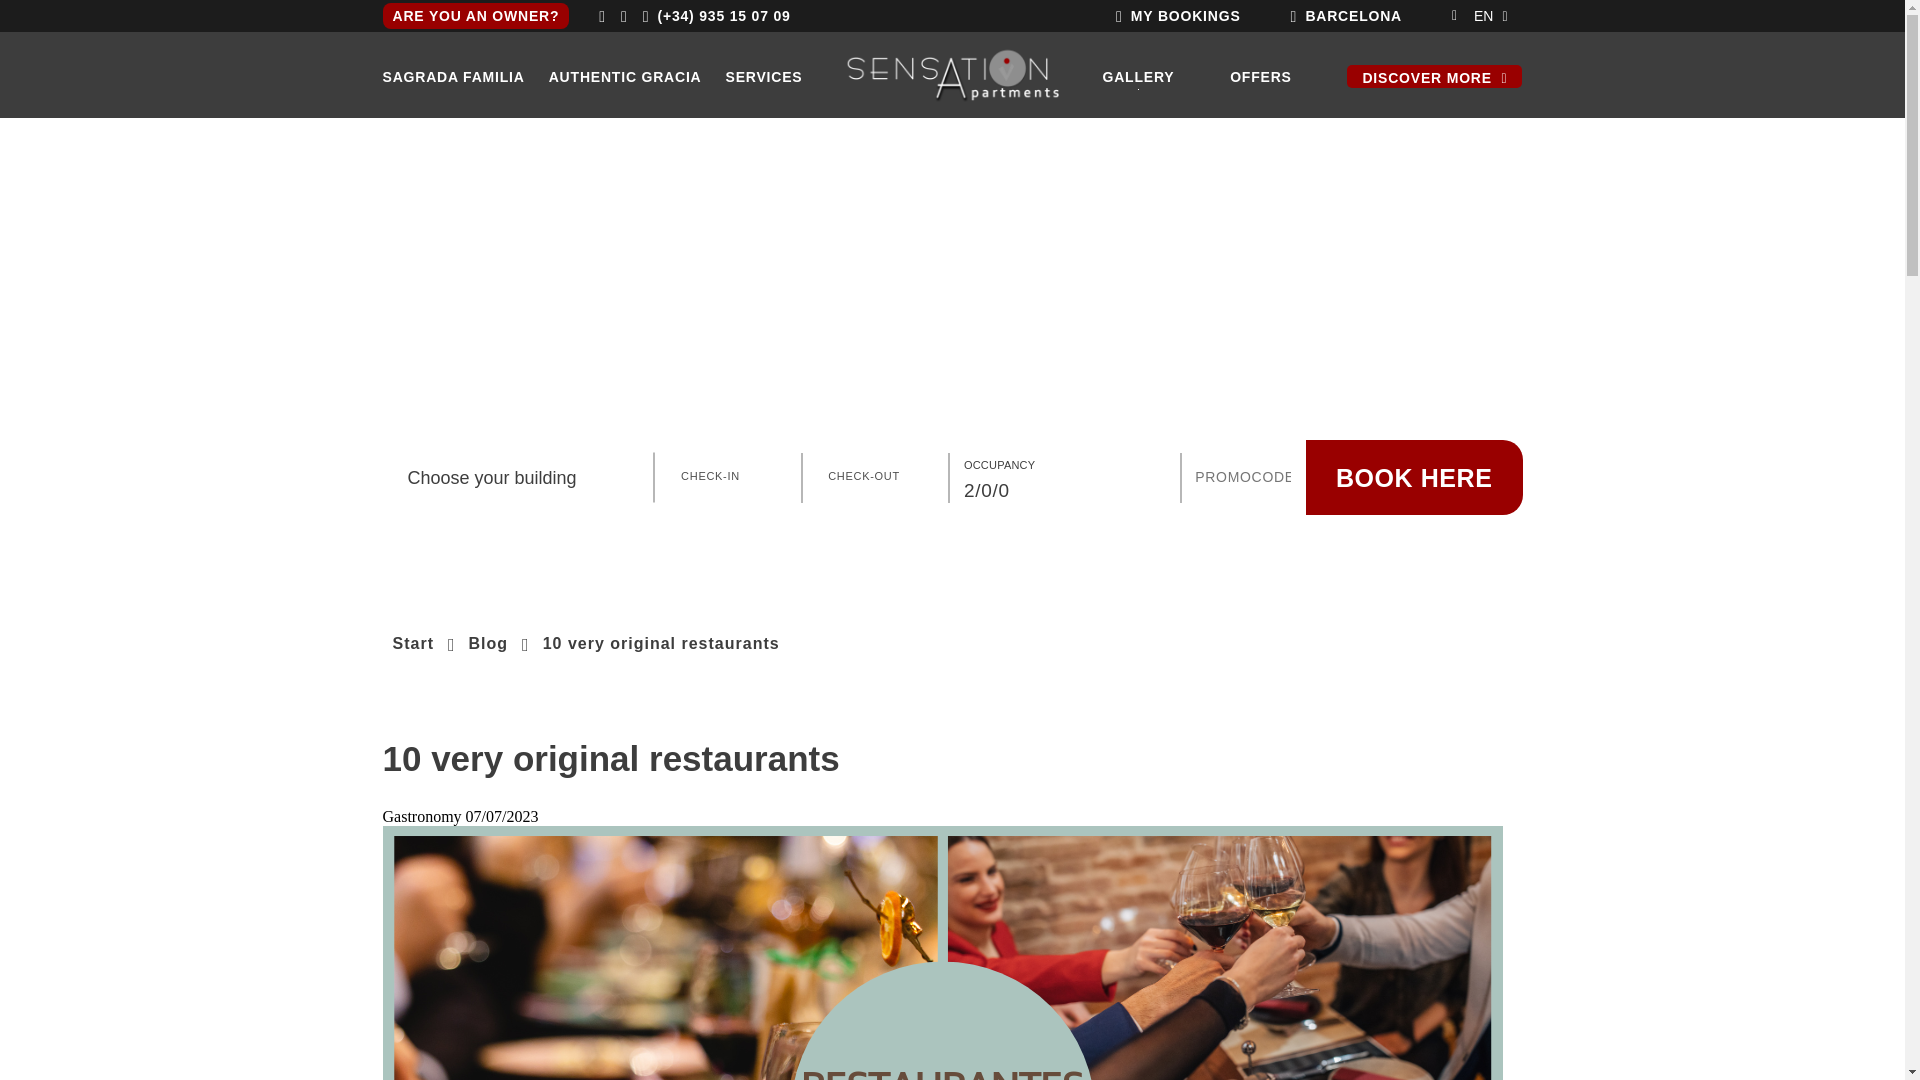 Image resolution: width=1920 pixels, height=1080 pixels. I want to click on SERVICES, so click(764, 76).